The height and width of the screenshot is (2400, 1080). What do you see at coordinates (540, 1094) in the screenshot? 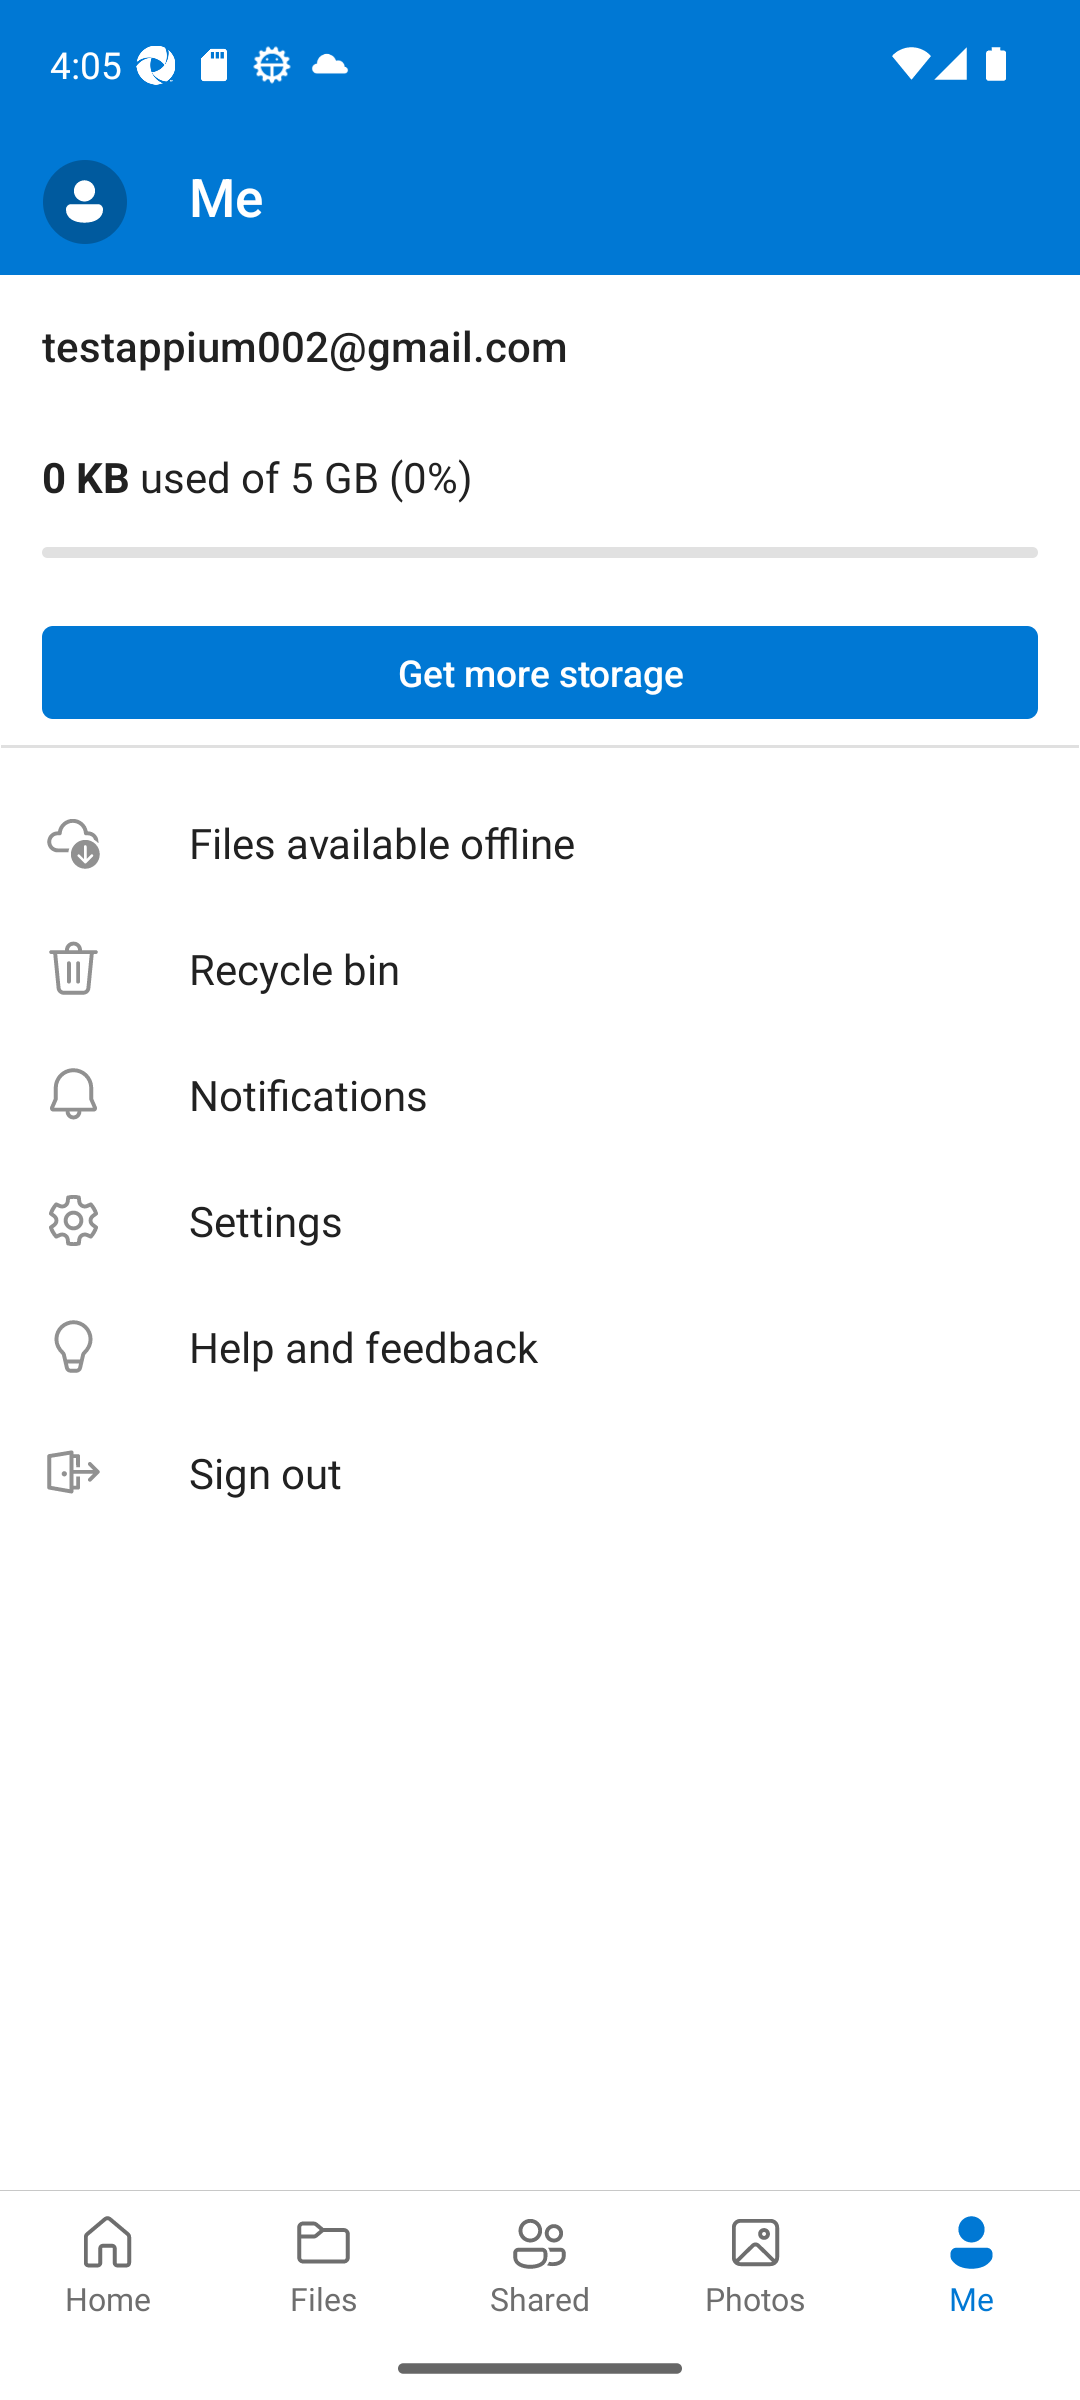
I see `Notifications` at bounding box center [540, 1094].